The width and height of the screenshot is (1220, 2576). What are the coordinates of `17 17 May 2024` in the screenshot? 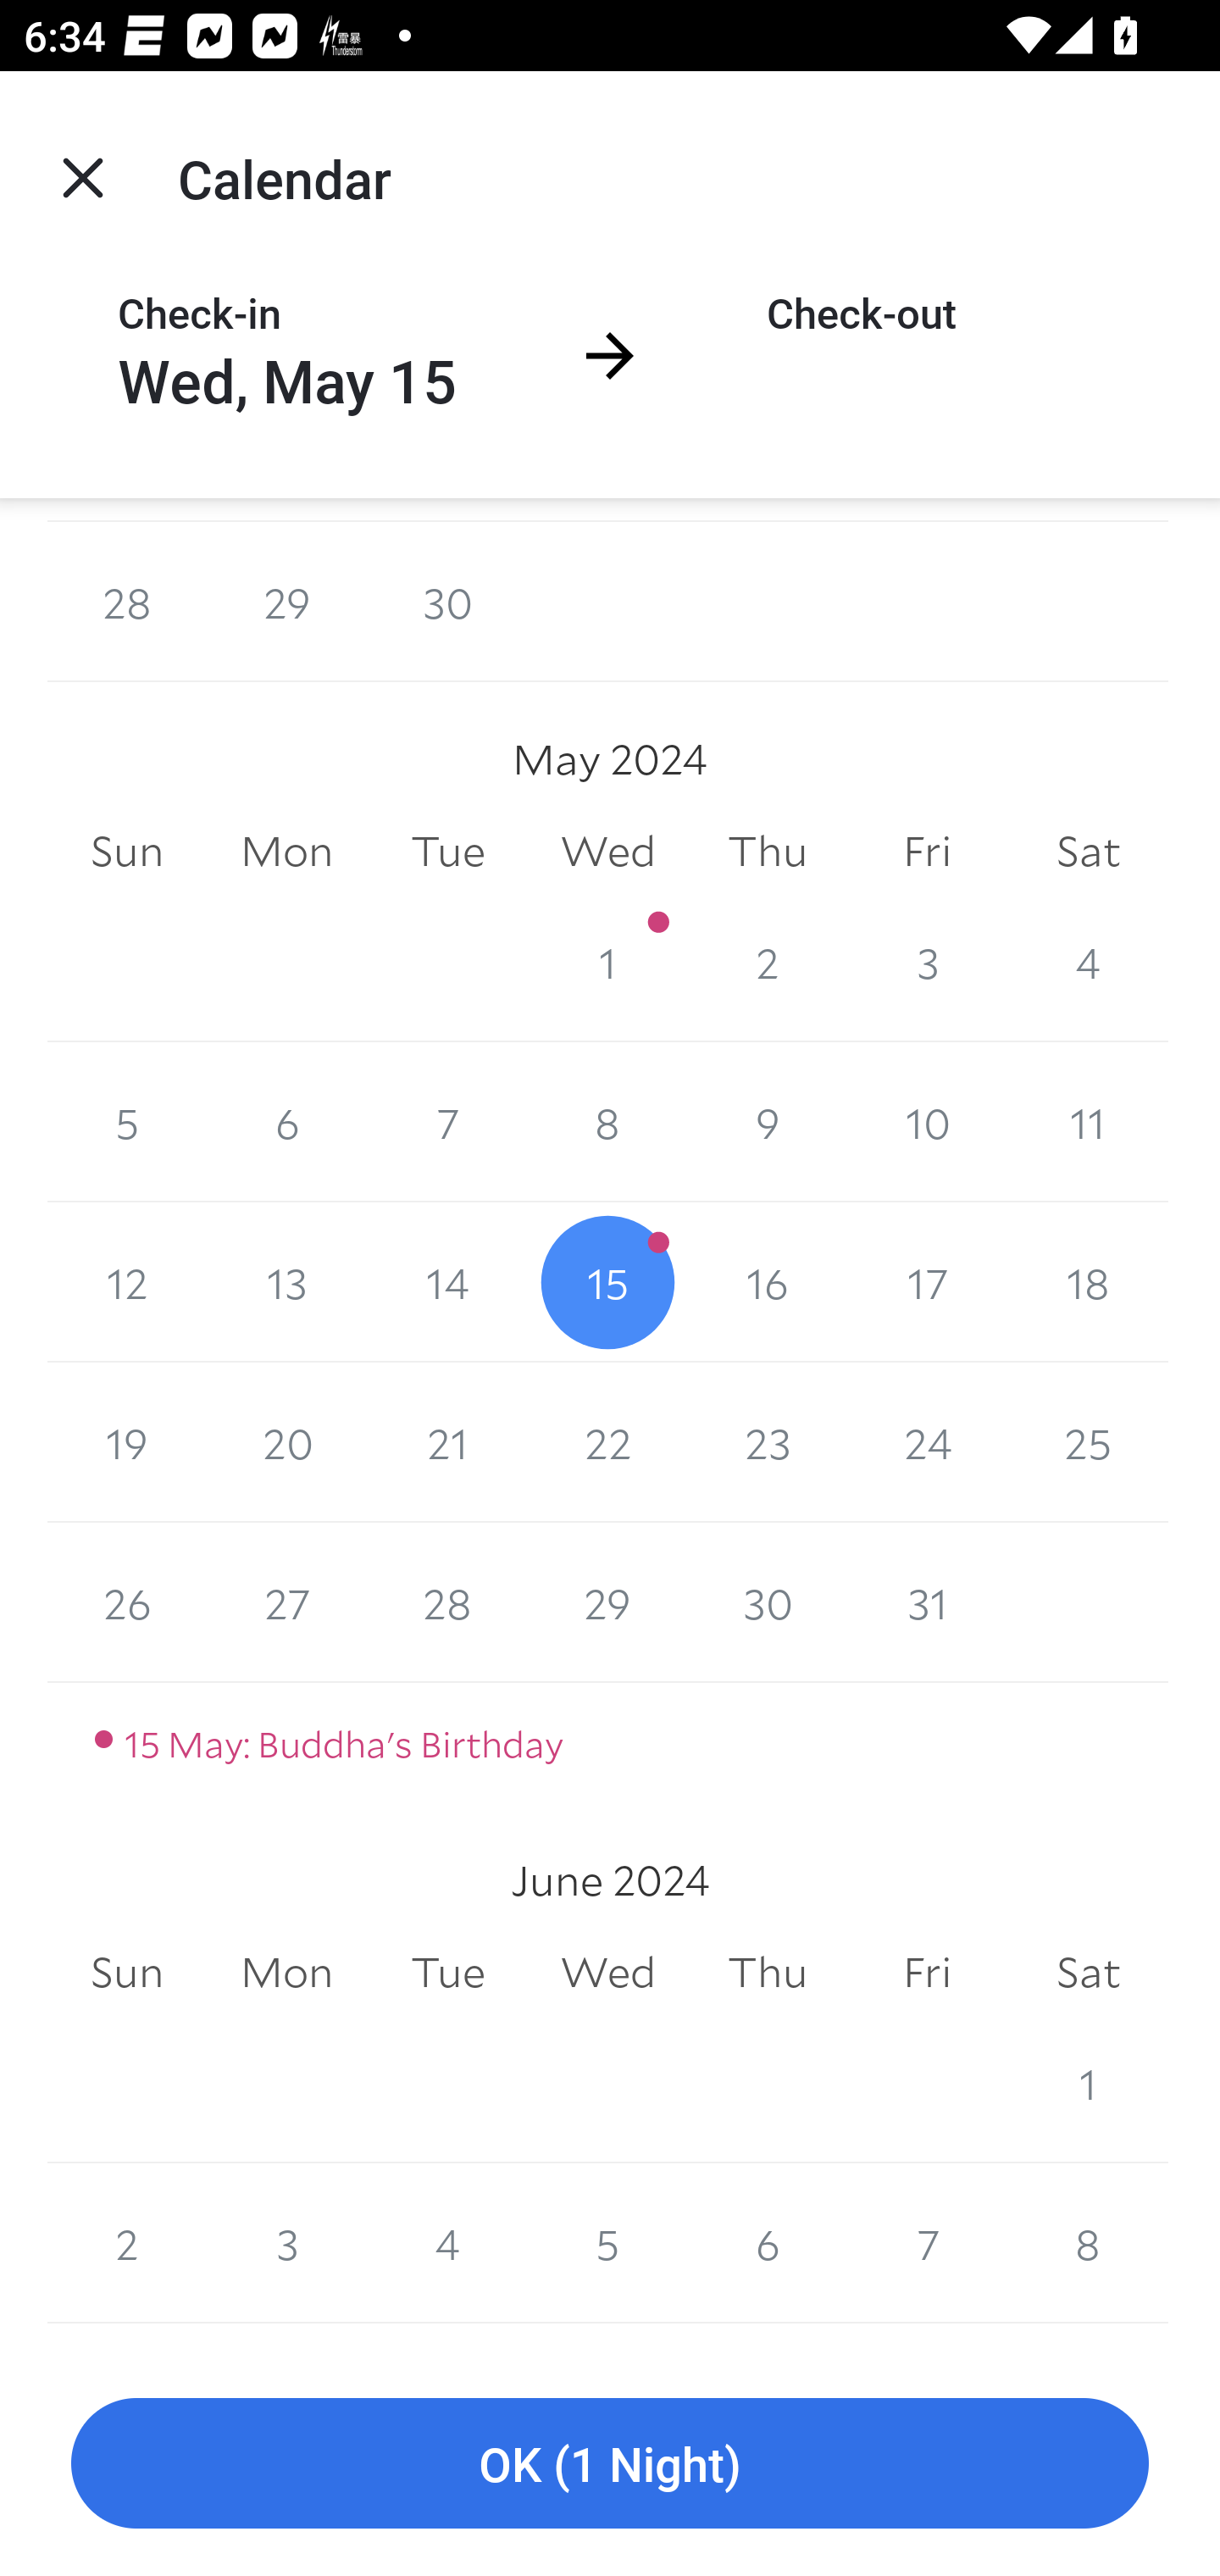 It's located at (927, 1283).